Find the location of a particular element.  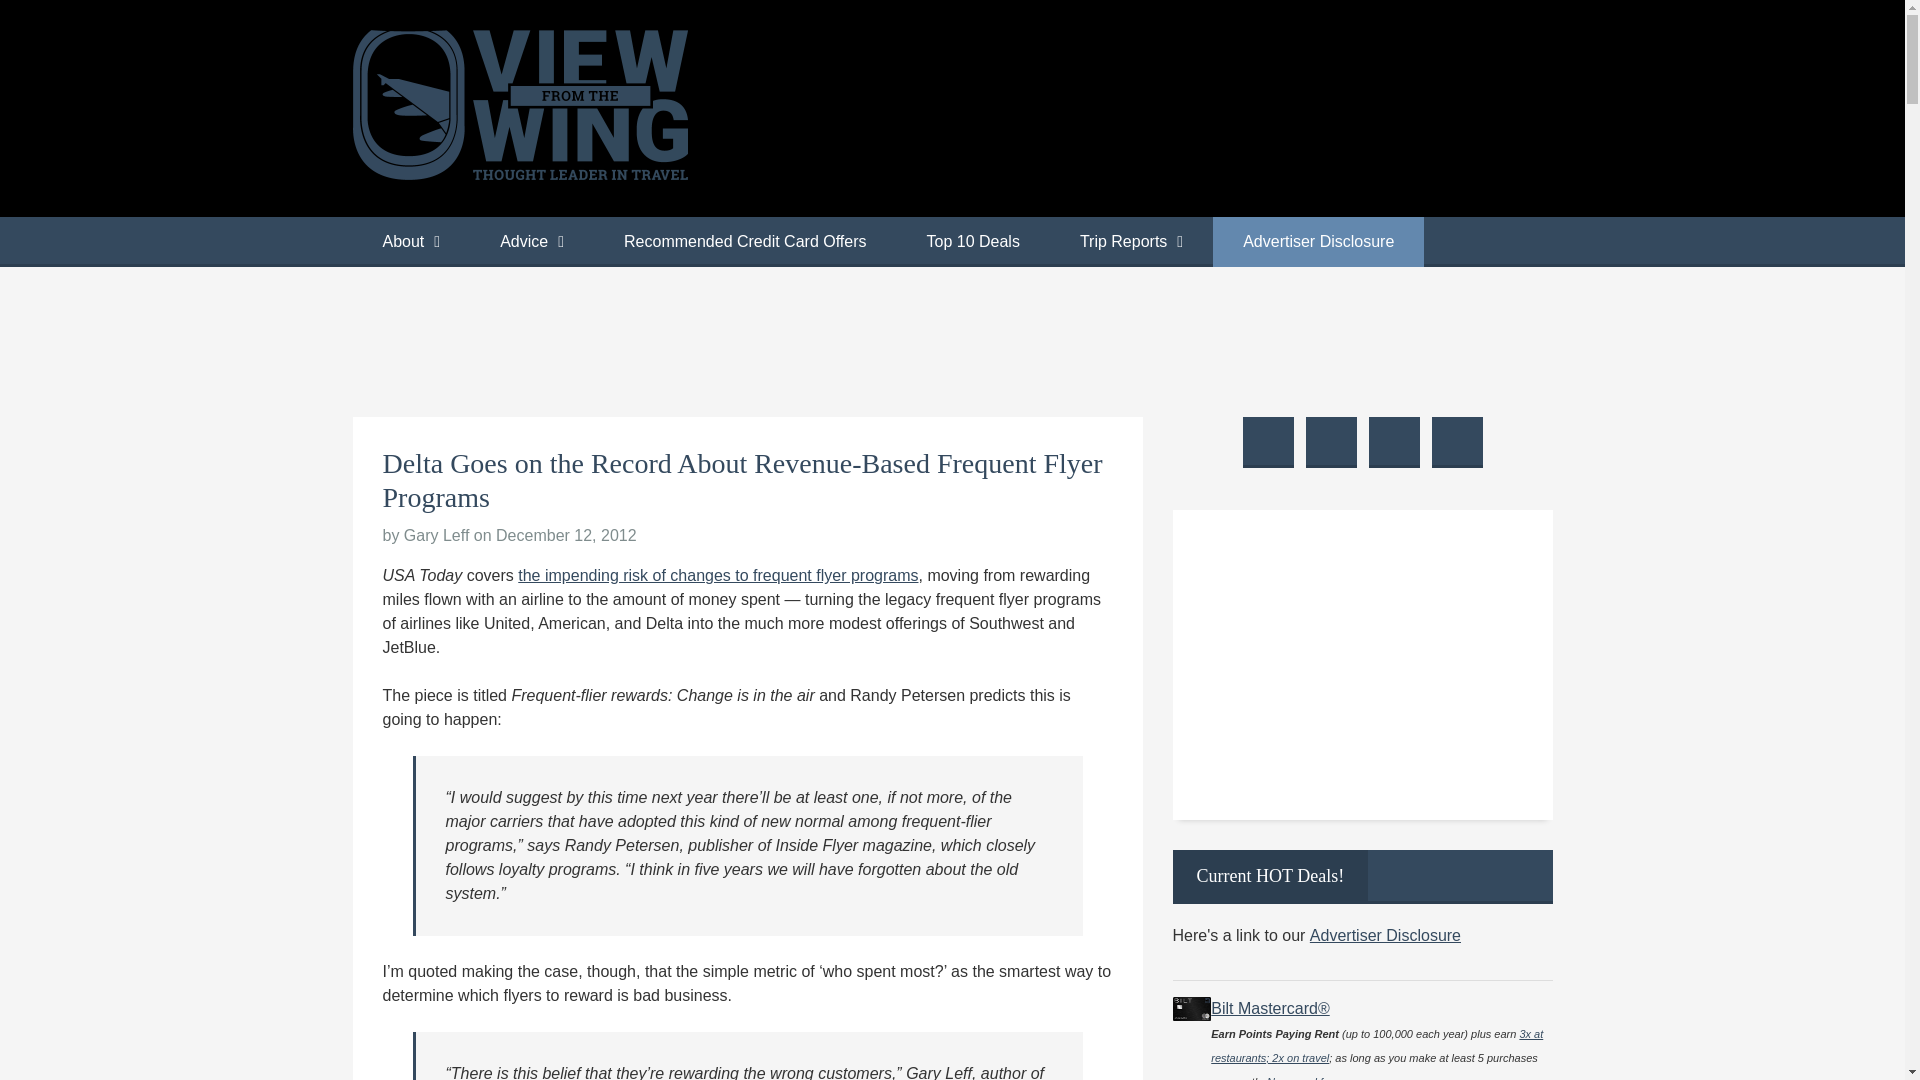

the impending risk of changes to frequent flyer programs is located at coordinates (718, 576).